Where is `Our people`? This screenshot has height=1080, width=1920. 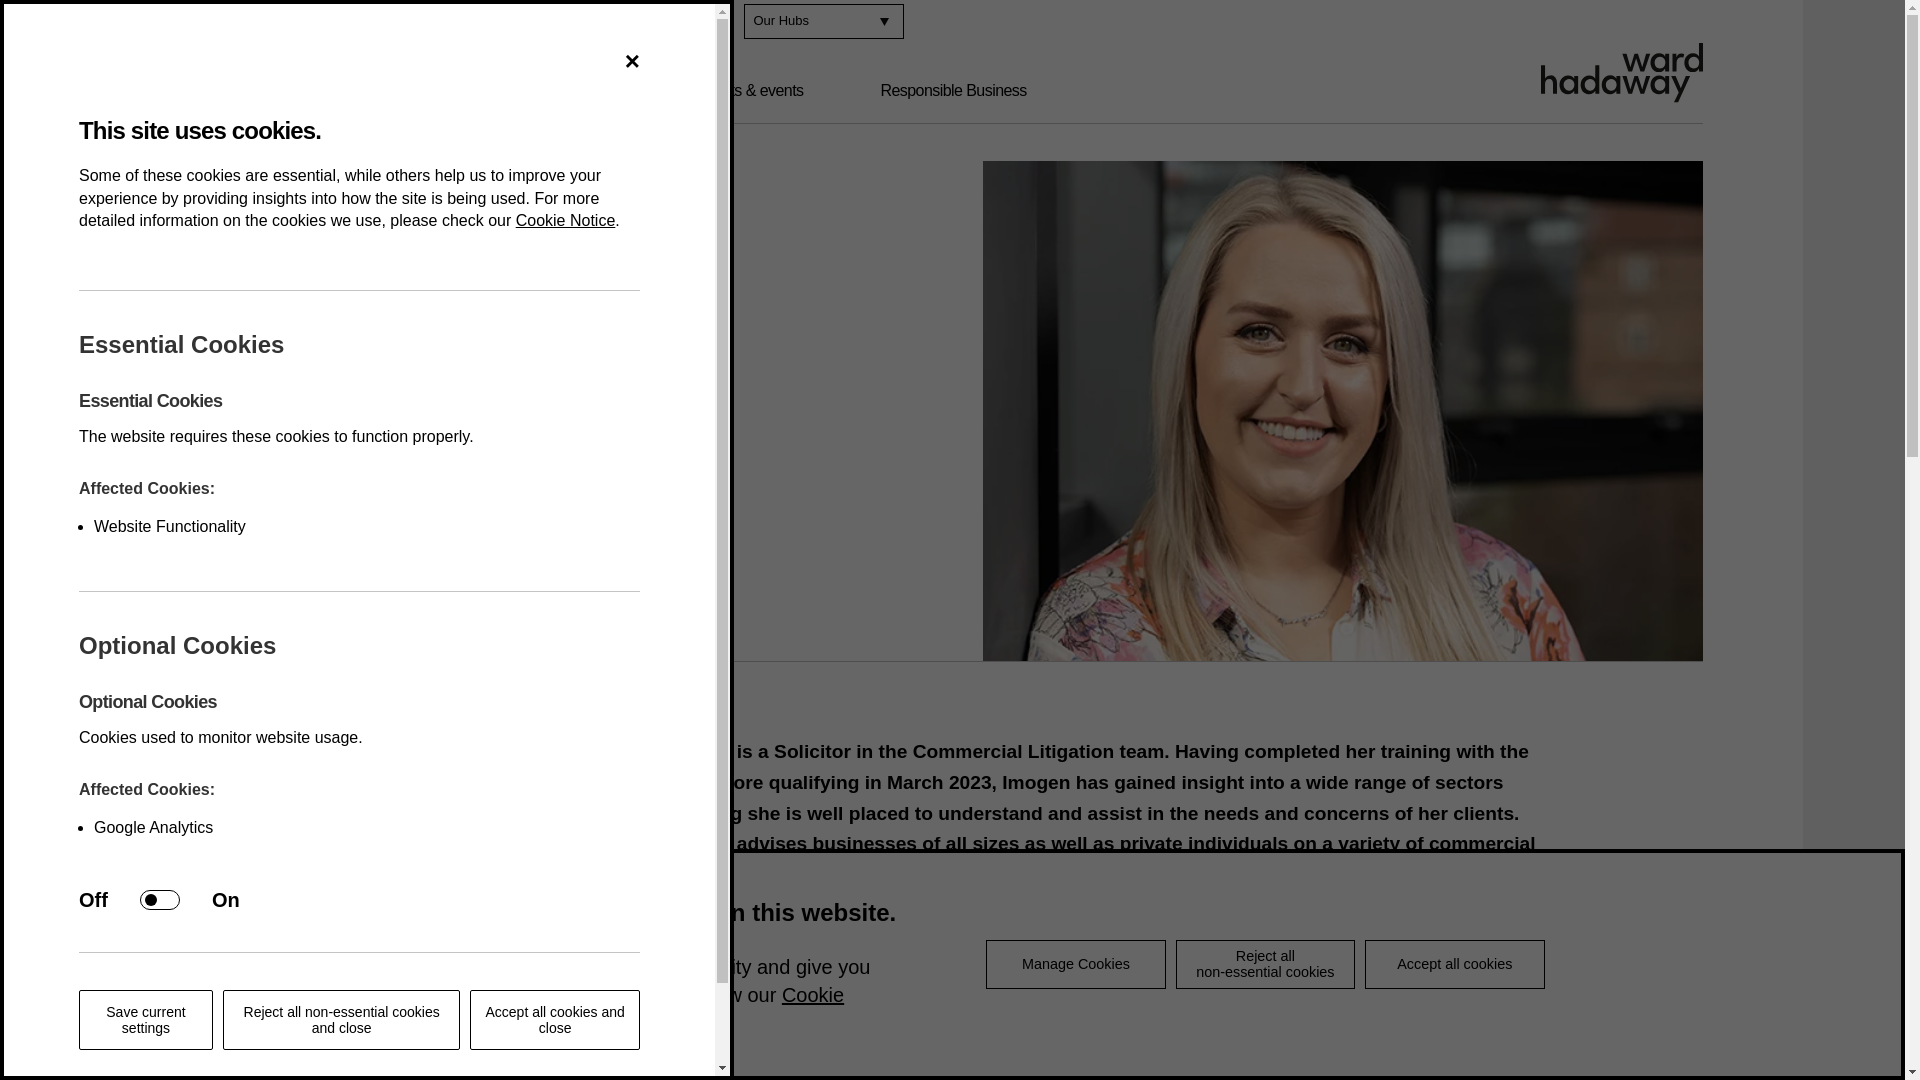
Our people is located at coordinates (286, 360).